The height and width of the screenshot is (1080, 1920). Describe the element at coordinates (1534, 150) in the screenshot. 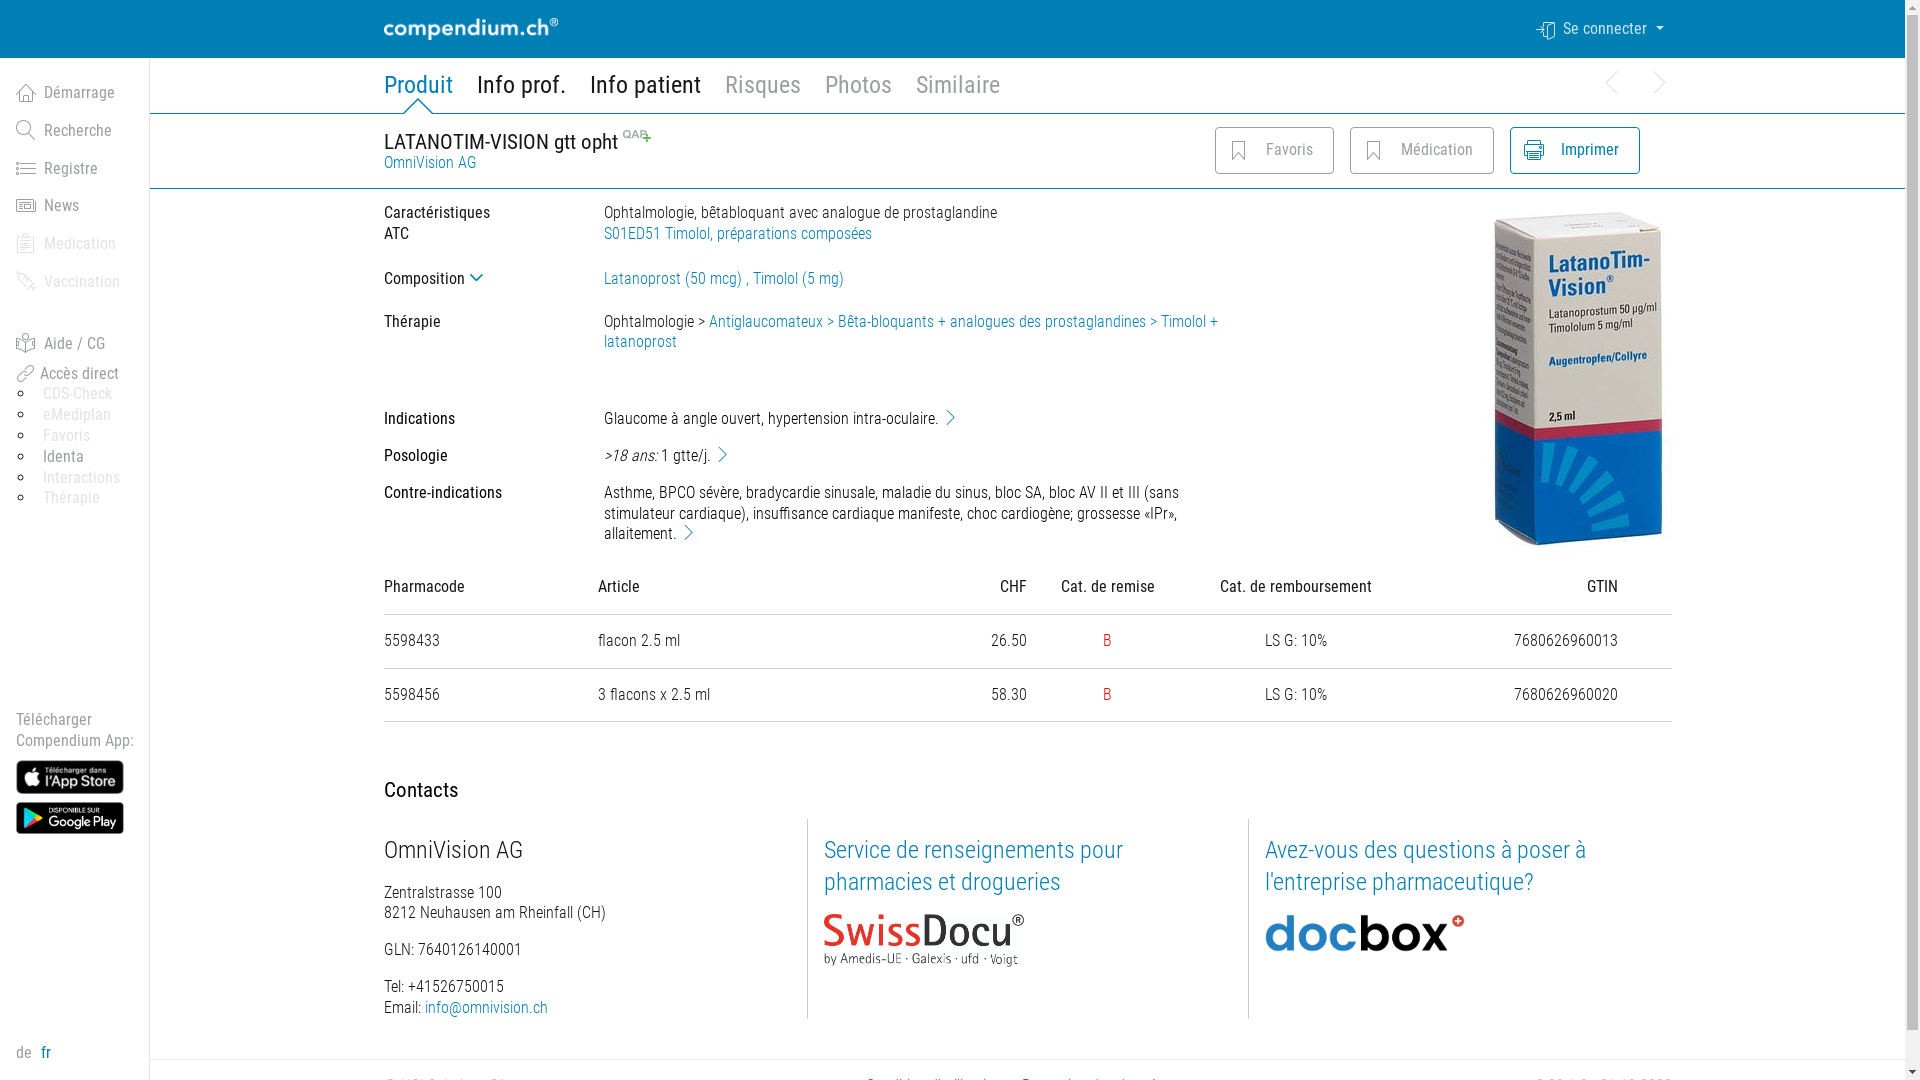

I see ` Imprimer` at that location.